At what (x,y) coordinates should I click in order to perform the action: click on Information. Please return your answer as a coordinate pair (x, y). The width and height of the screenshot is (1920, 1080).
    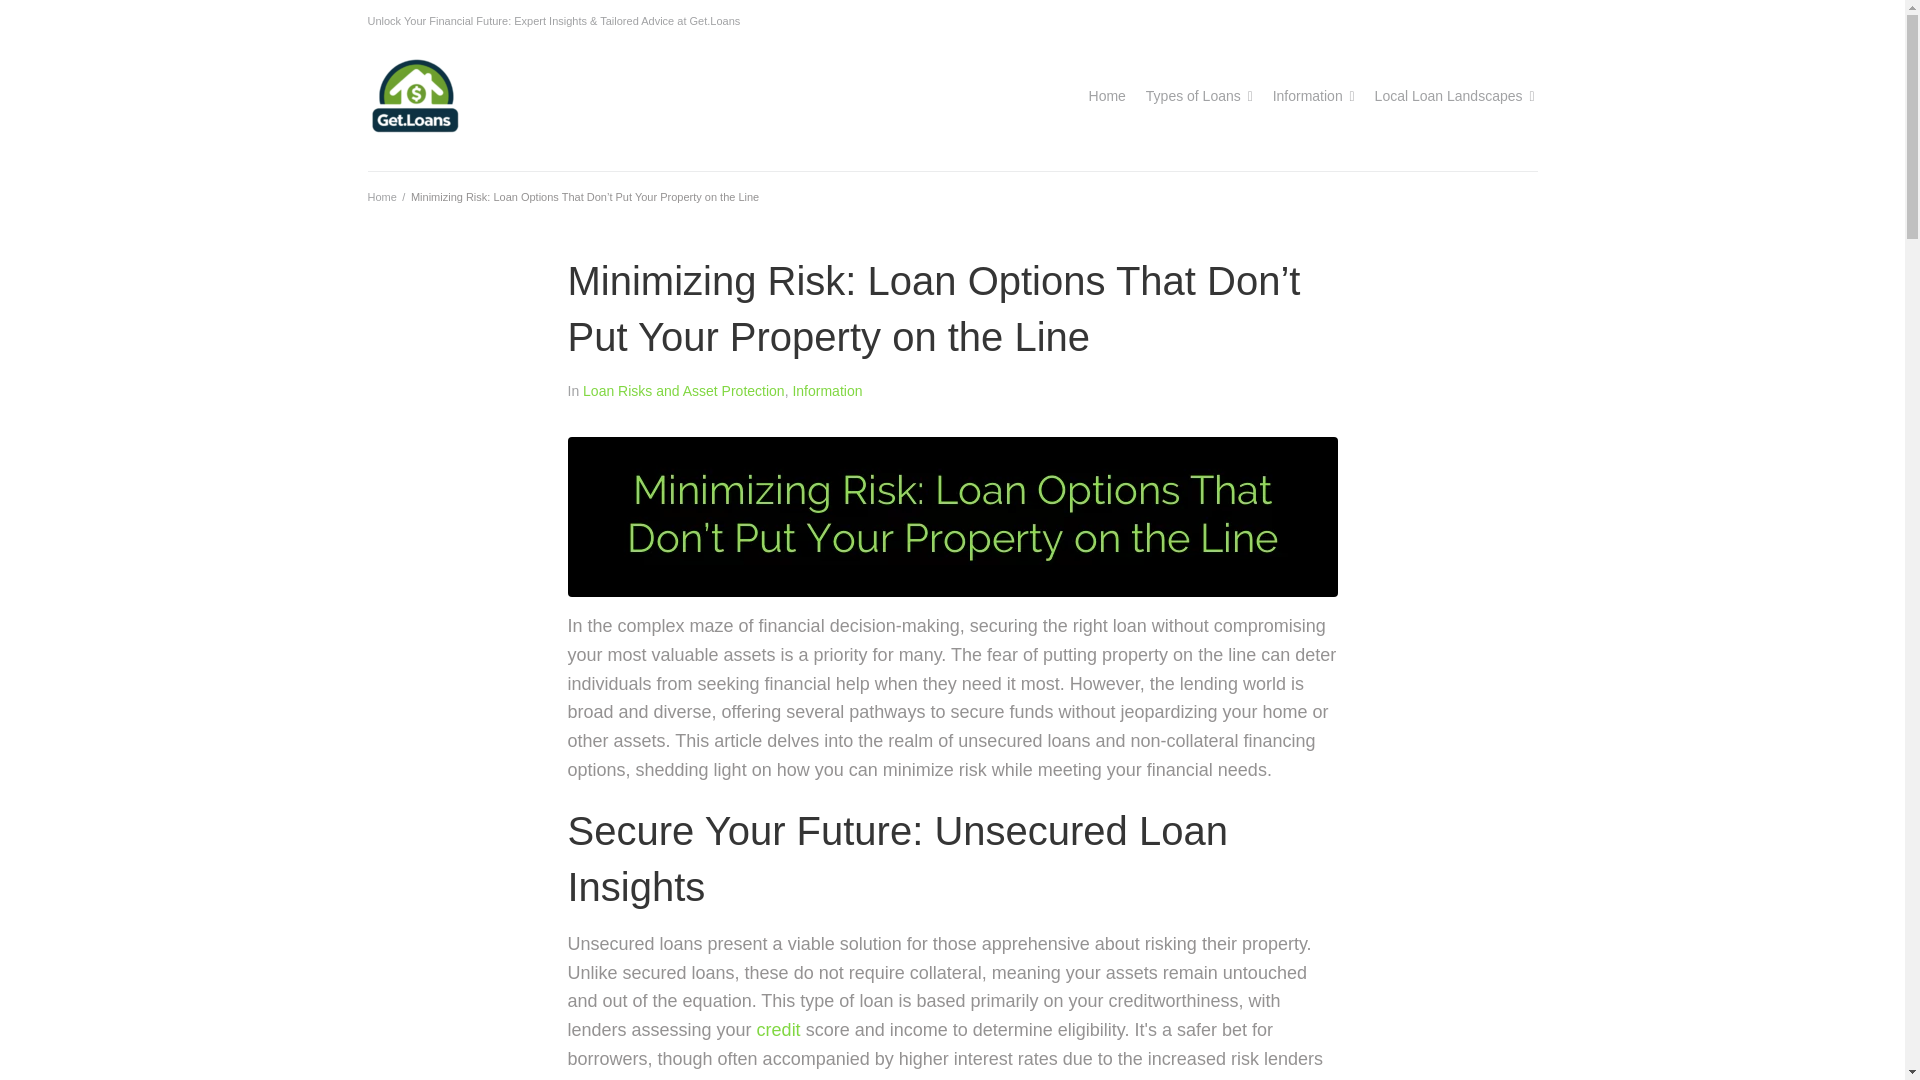
    Looking at the image, I should click on (1307, 96).